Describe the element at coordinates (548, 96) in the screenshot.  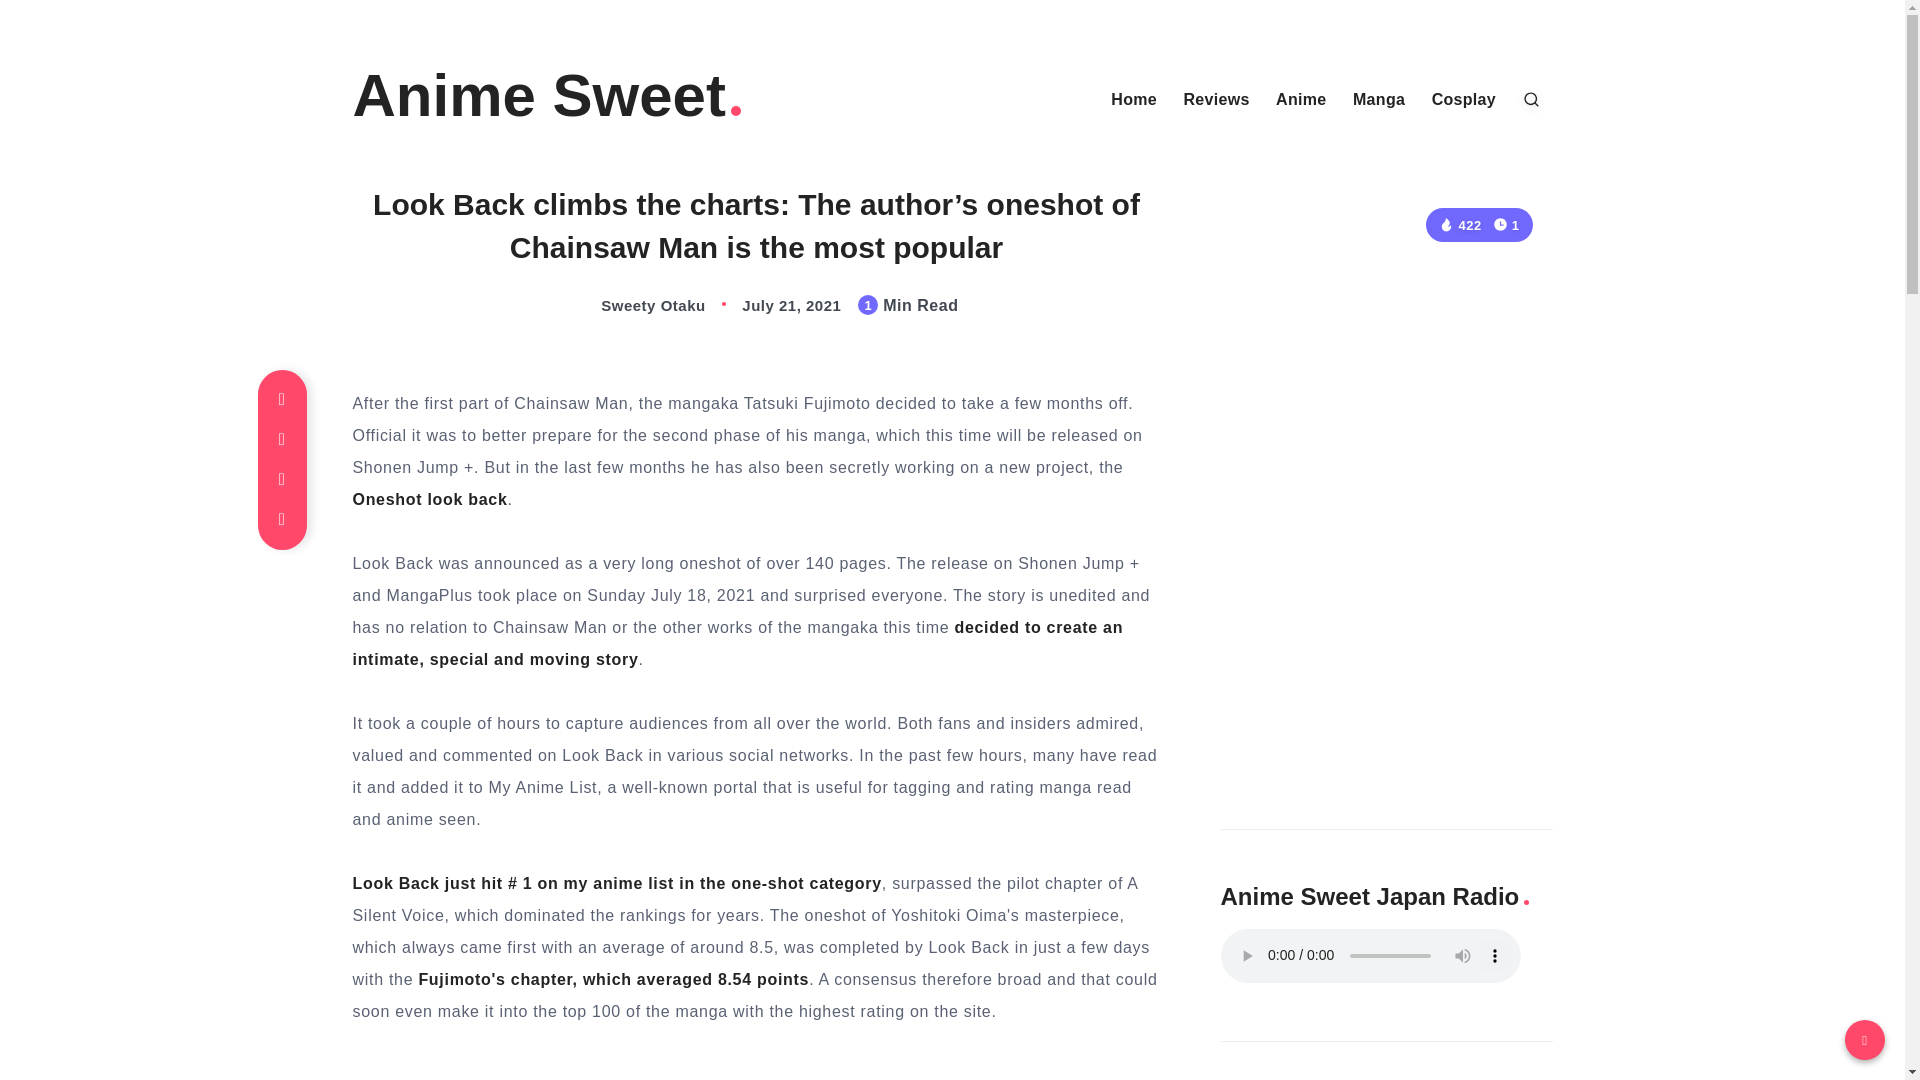
I see `Anime Sweet` at that location.